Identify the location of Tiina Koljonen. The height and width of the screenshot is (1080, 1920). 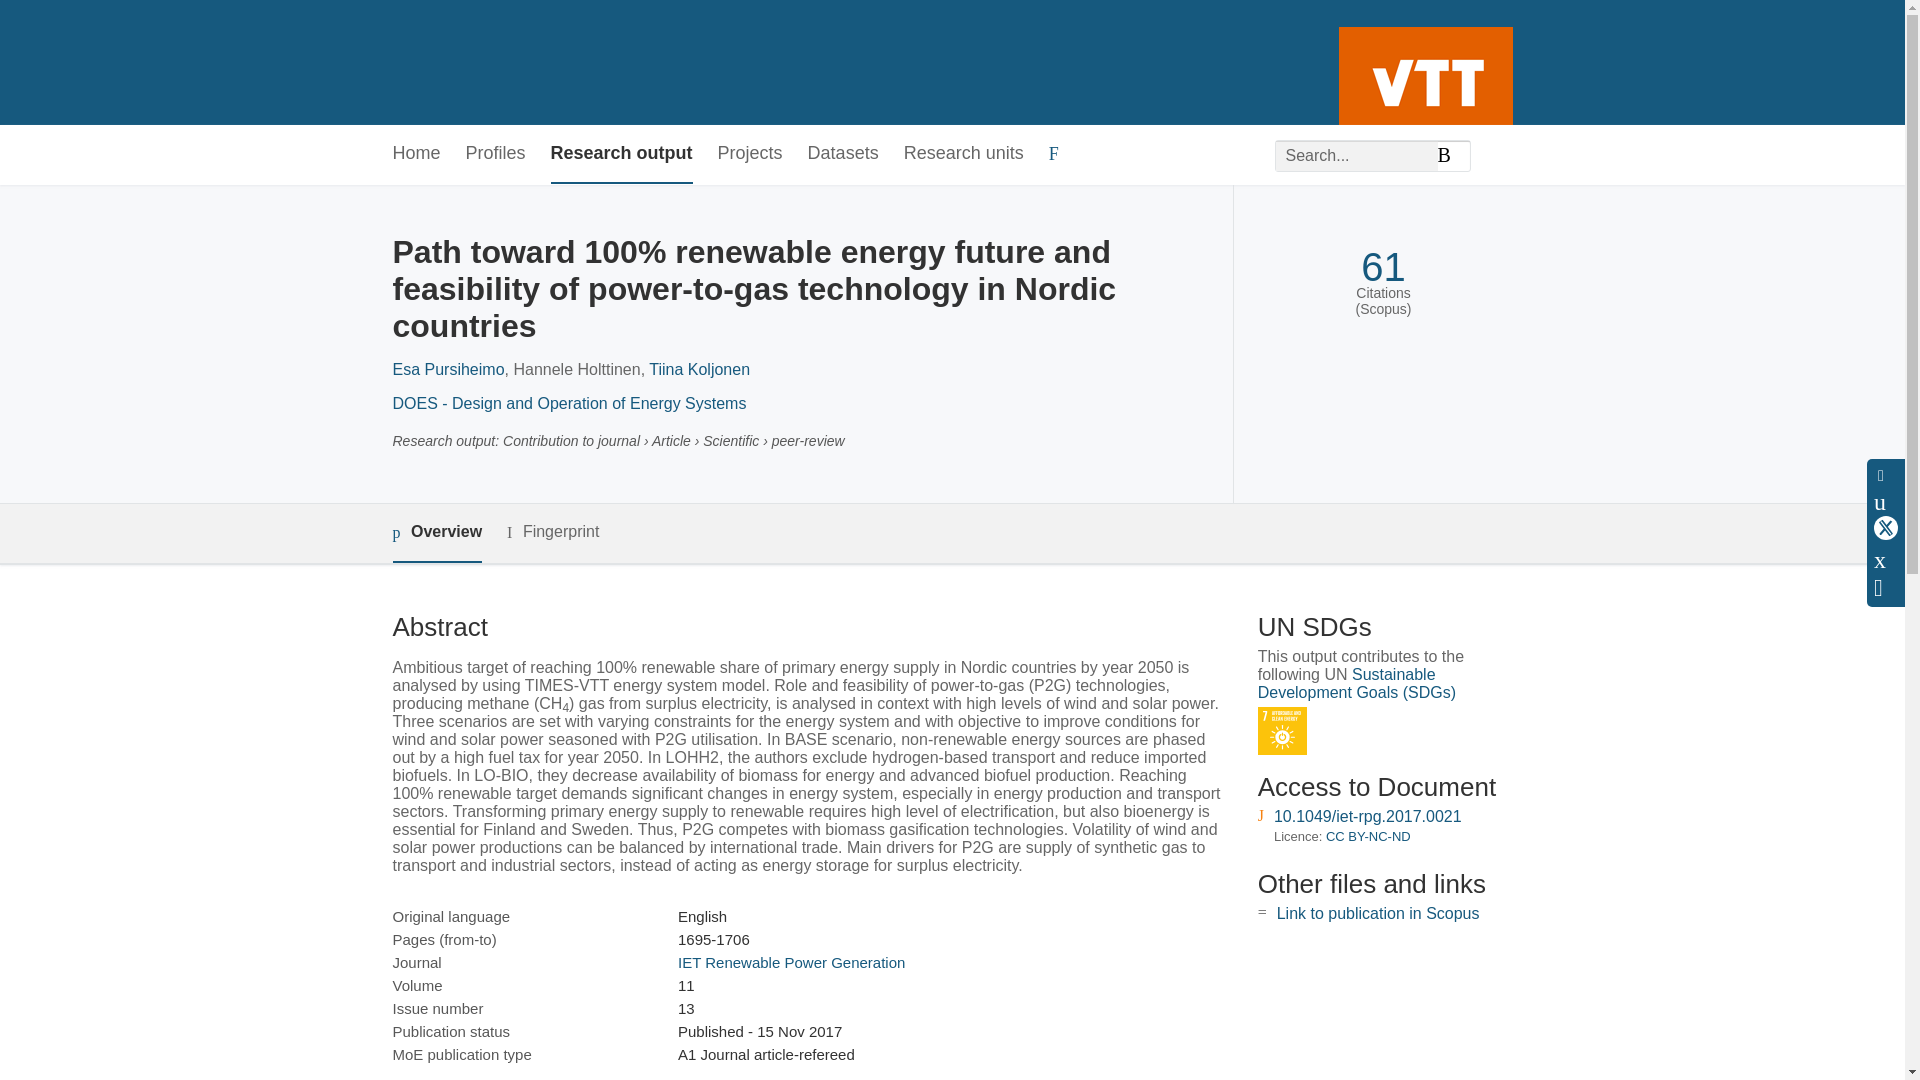
(699, 369).